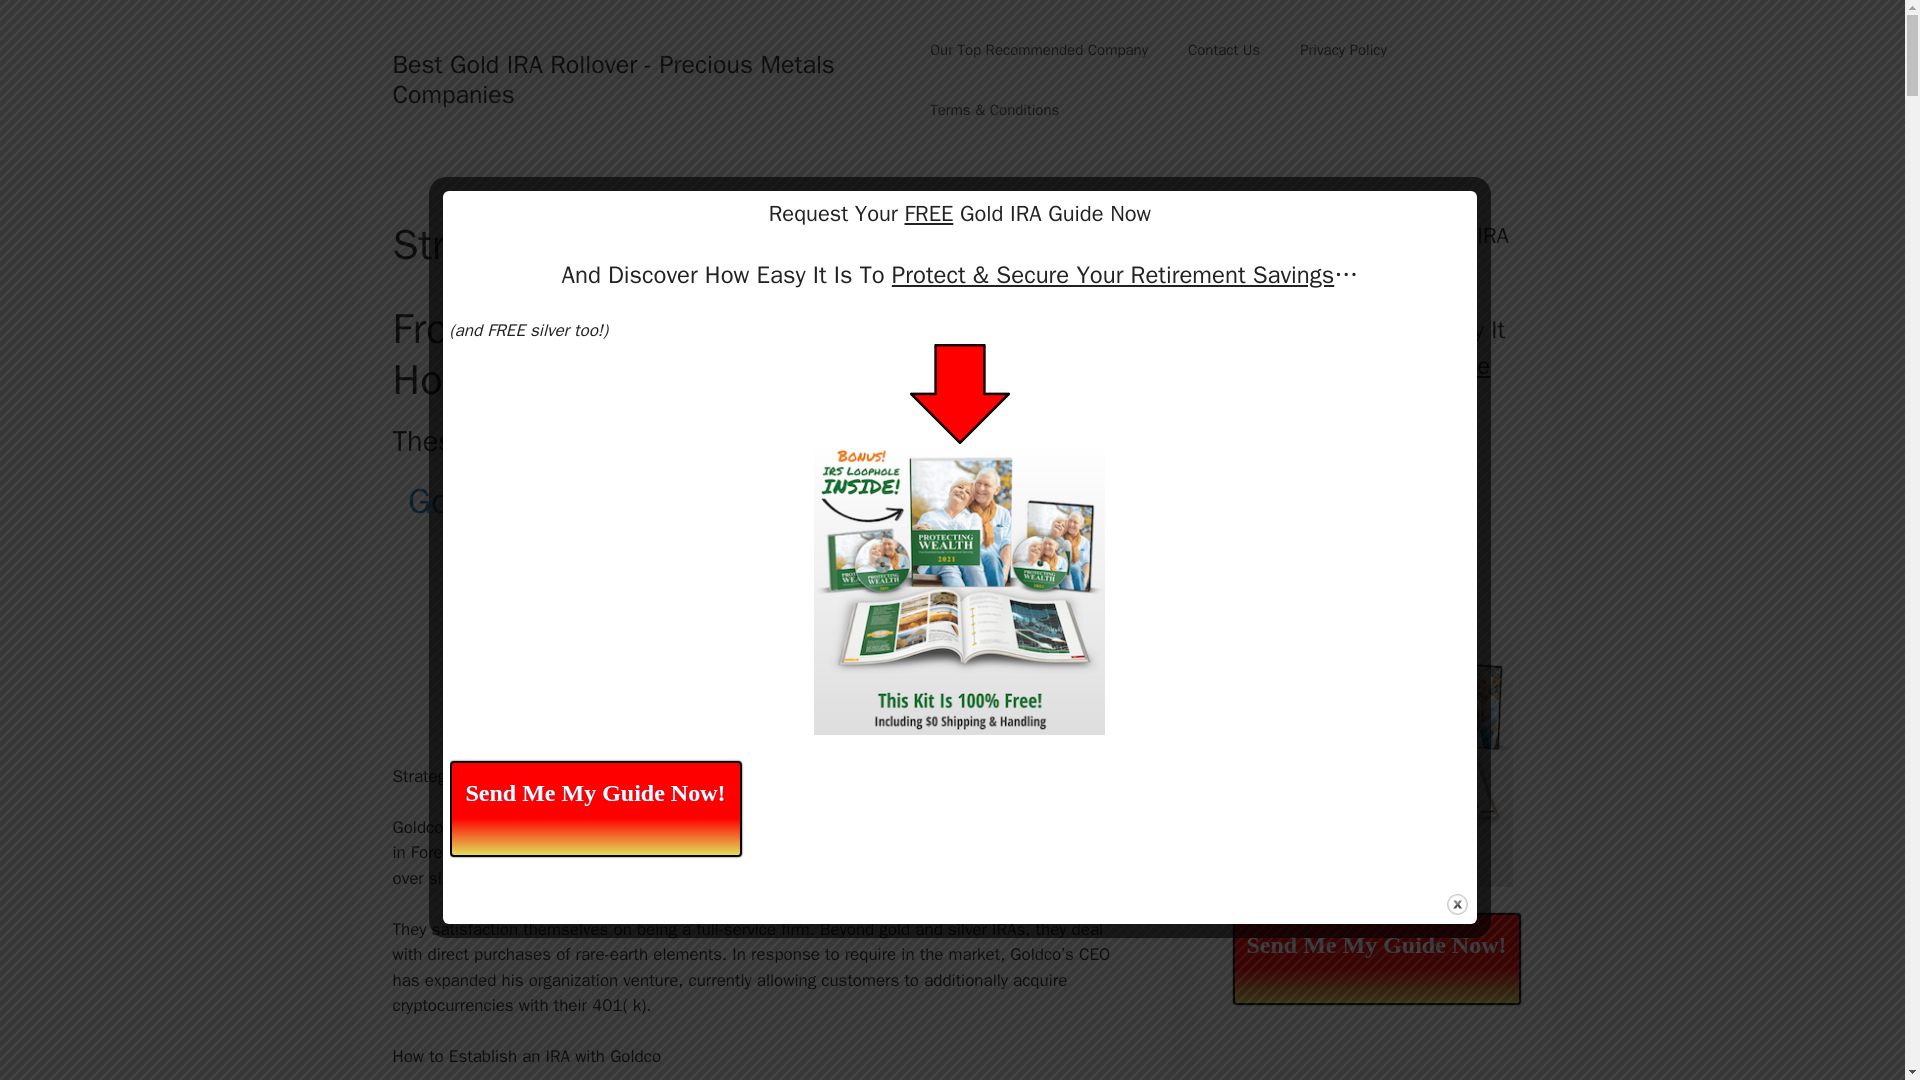  What do you see at coordinates (612, 79) in the screenshot?
I see `Best Gold IRA Rollover - Precious Metals Companies` at bounding box center [612, 79].